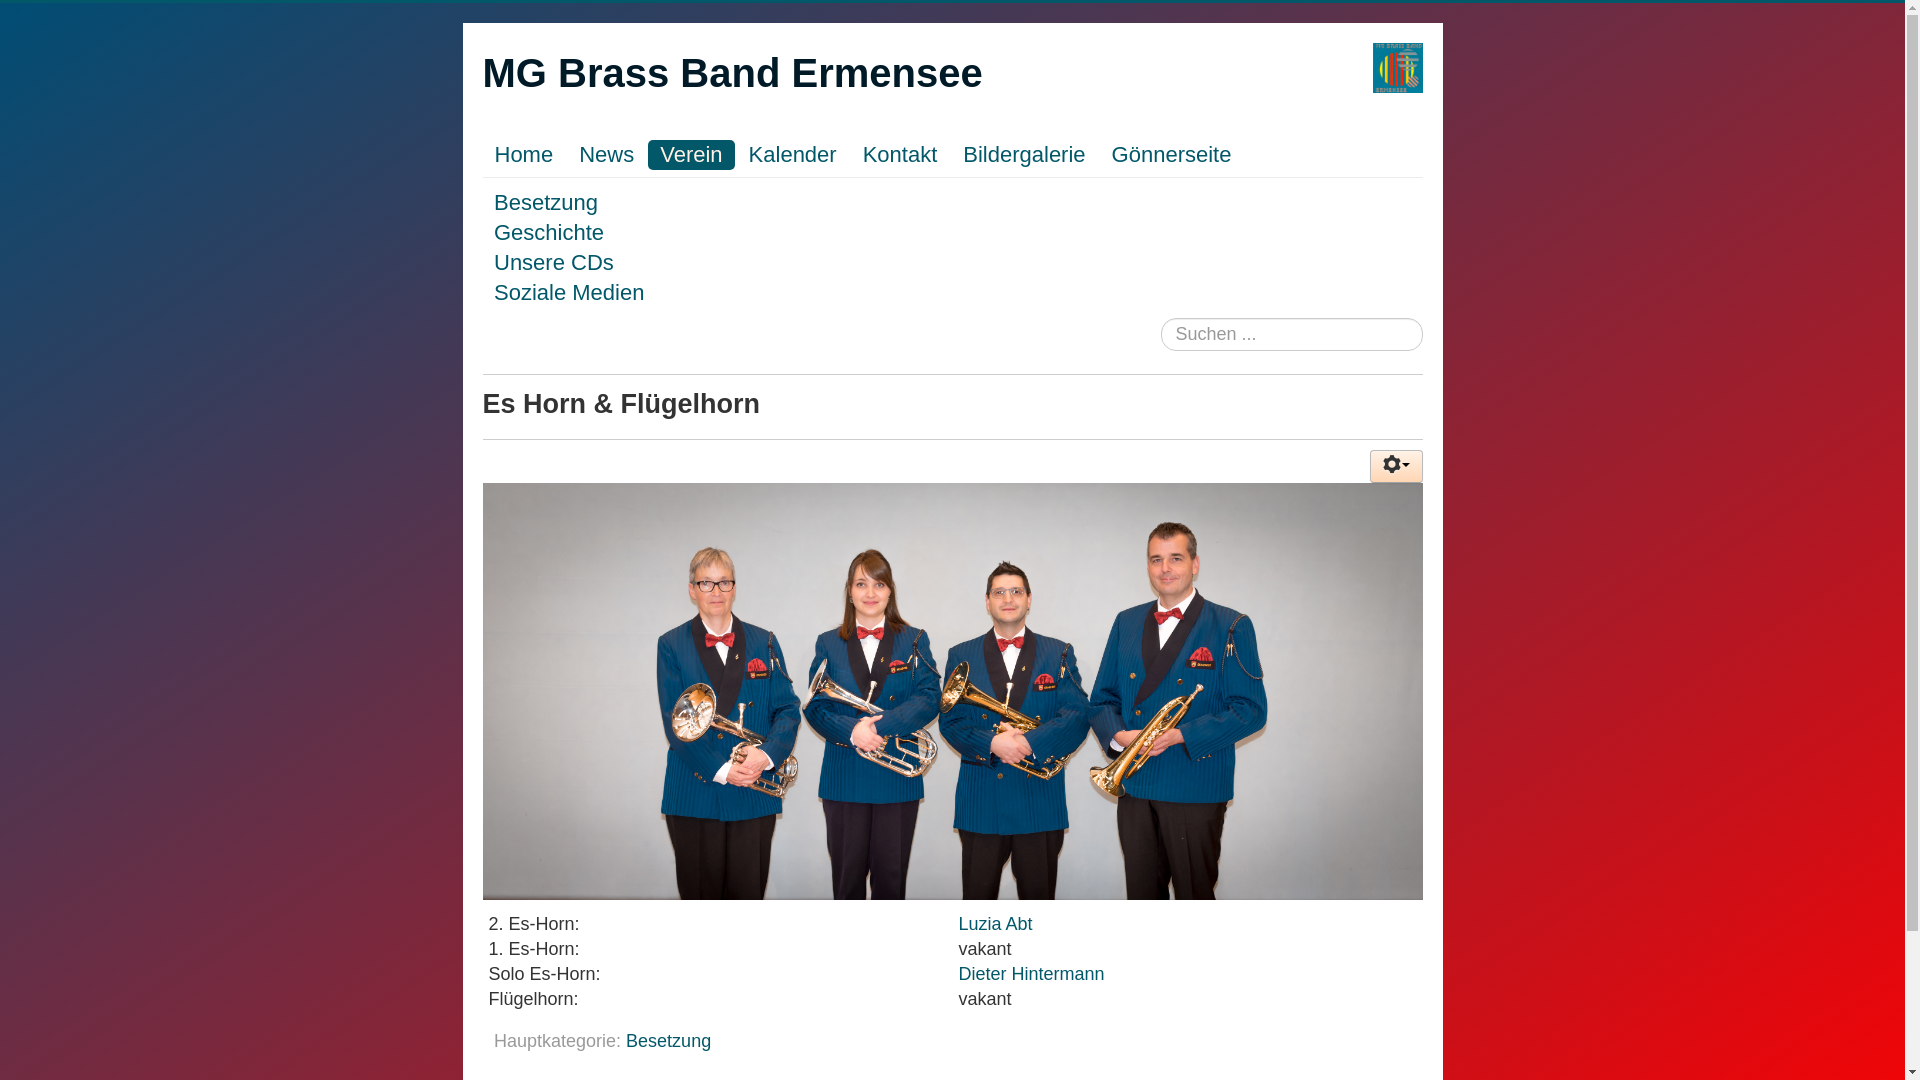 The width and height of the screenshot is (1920, 1080). I want to click on Home, so click(524, 155).